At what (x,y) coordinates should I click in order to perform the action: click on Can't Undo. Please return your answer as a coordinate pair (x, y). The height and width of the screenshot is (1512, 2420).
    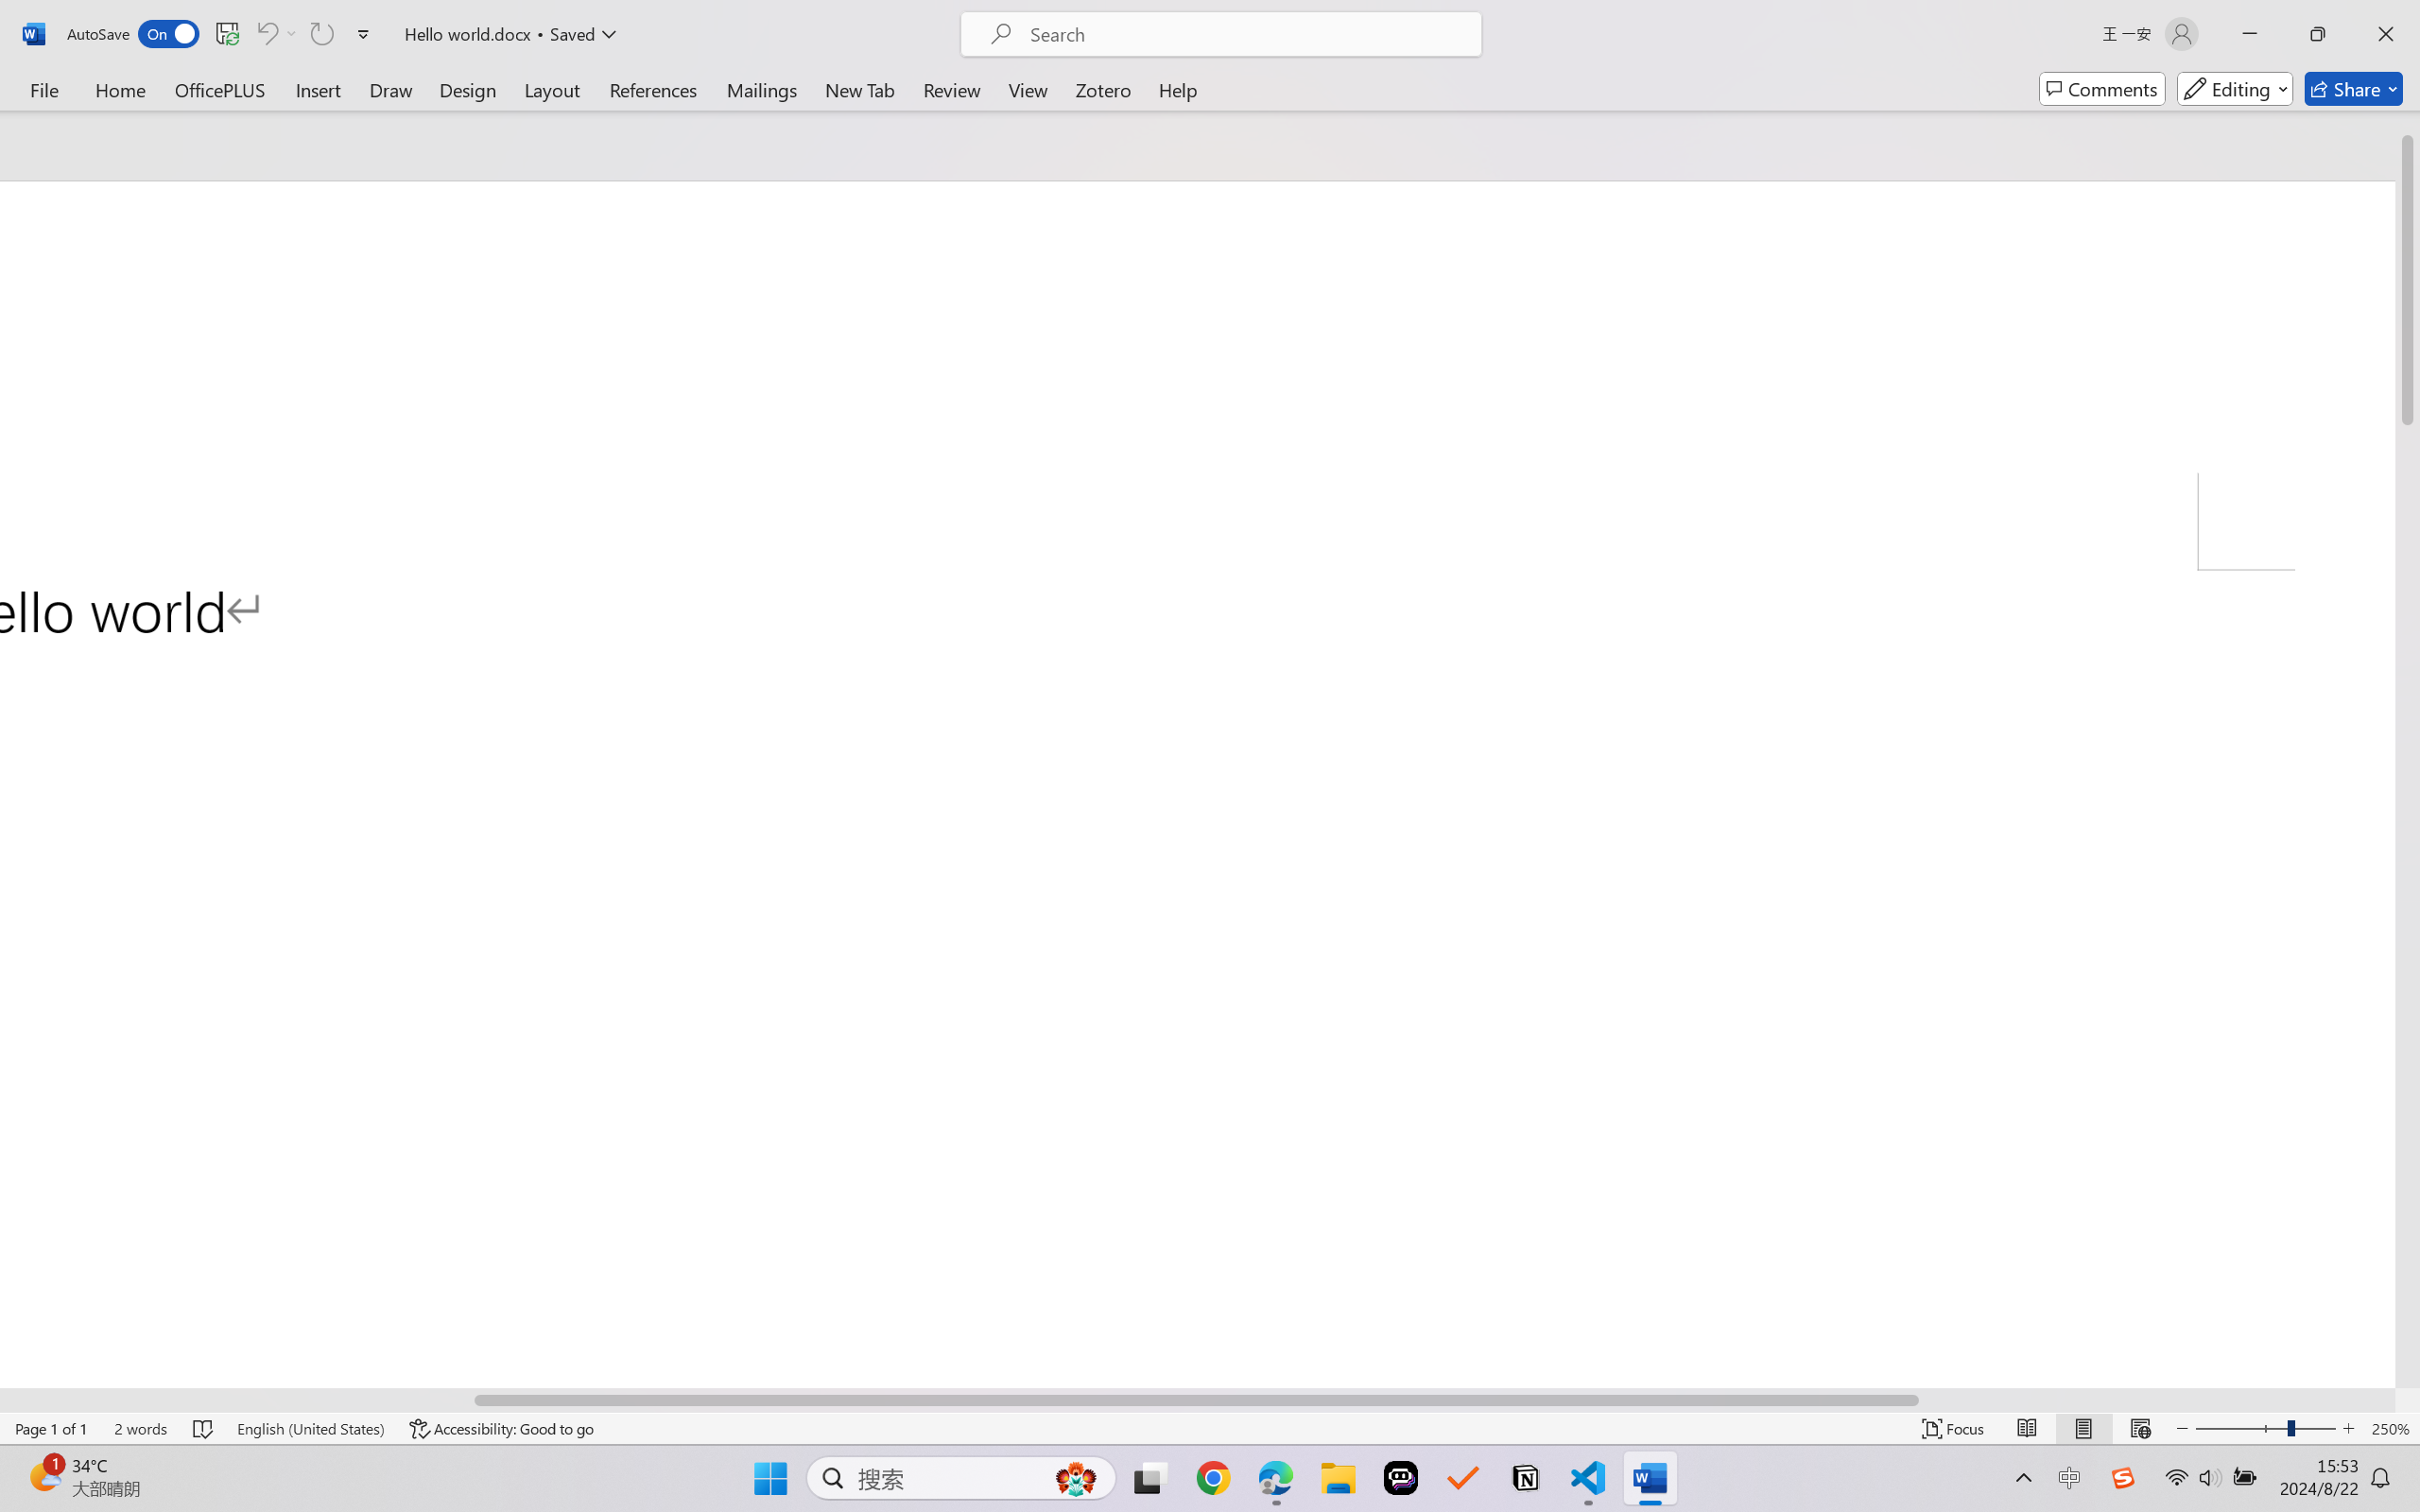
    Looking at the image, I should click on (276, 34).